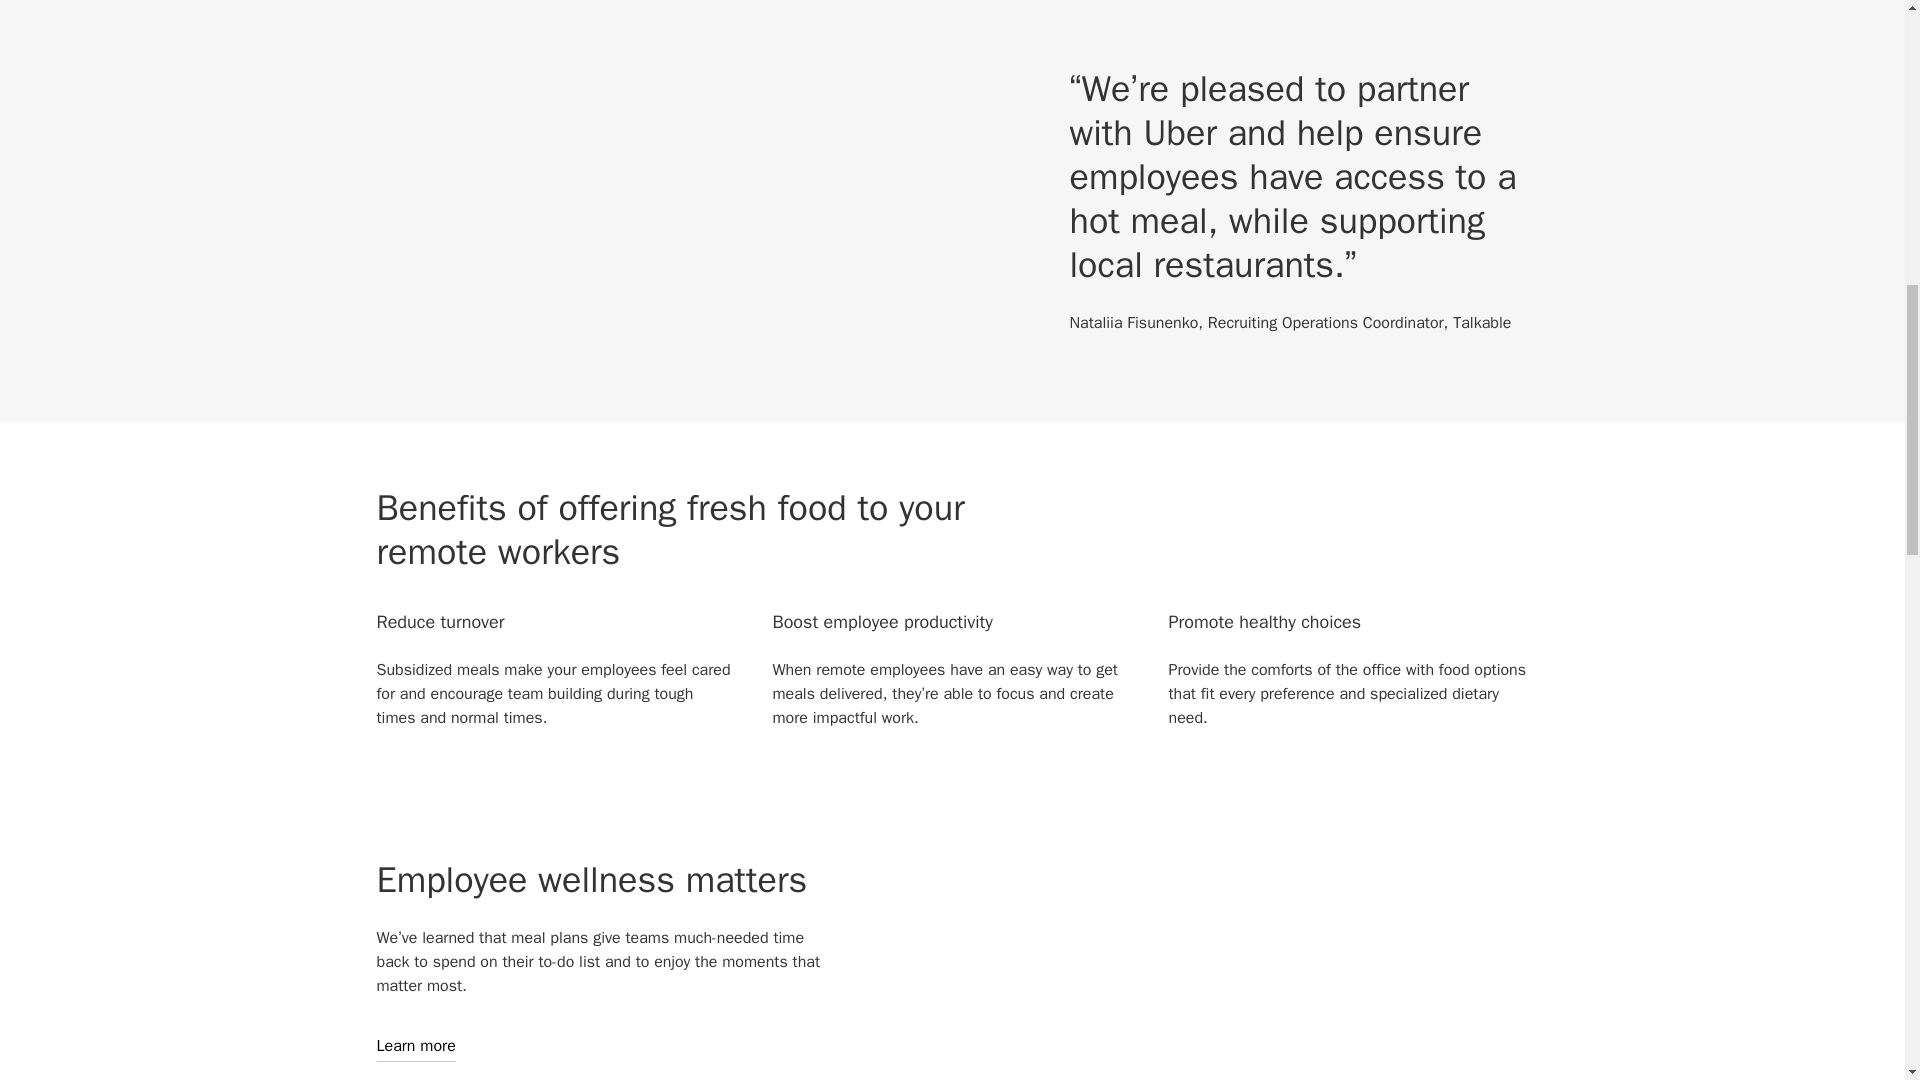 The image size is (1920, 1080). Describe the element at coordinates (416, 1046) in the screenshot. I see `Learn more` at that location.